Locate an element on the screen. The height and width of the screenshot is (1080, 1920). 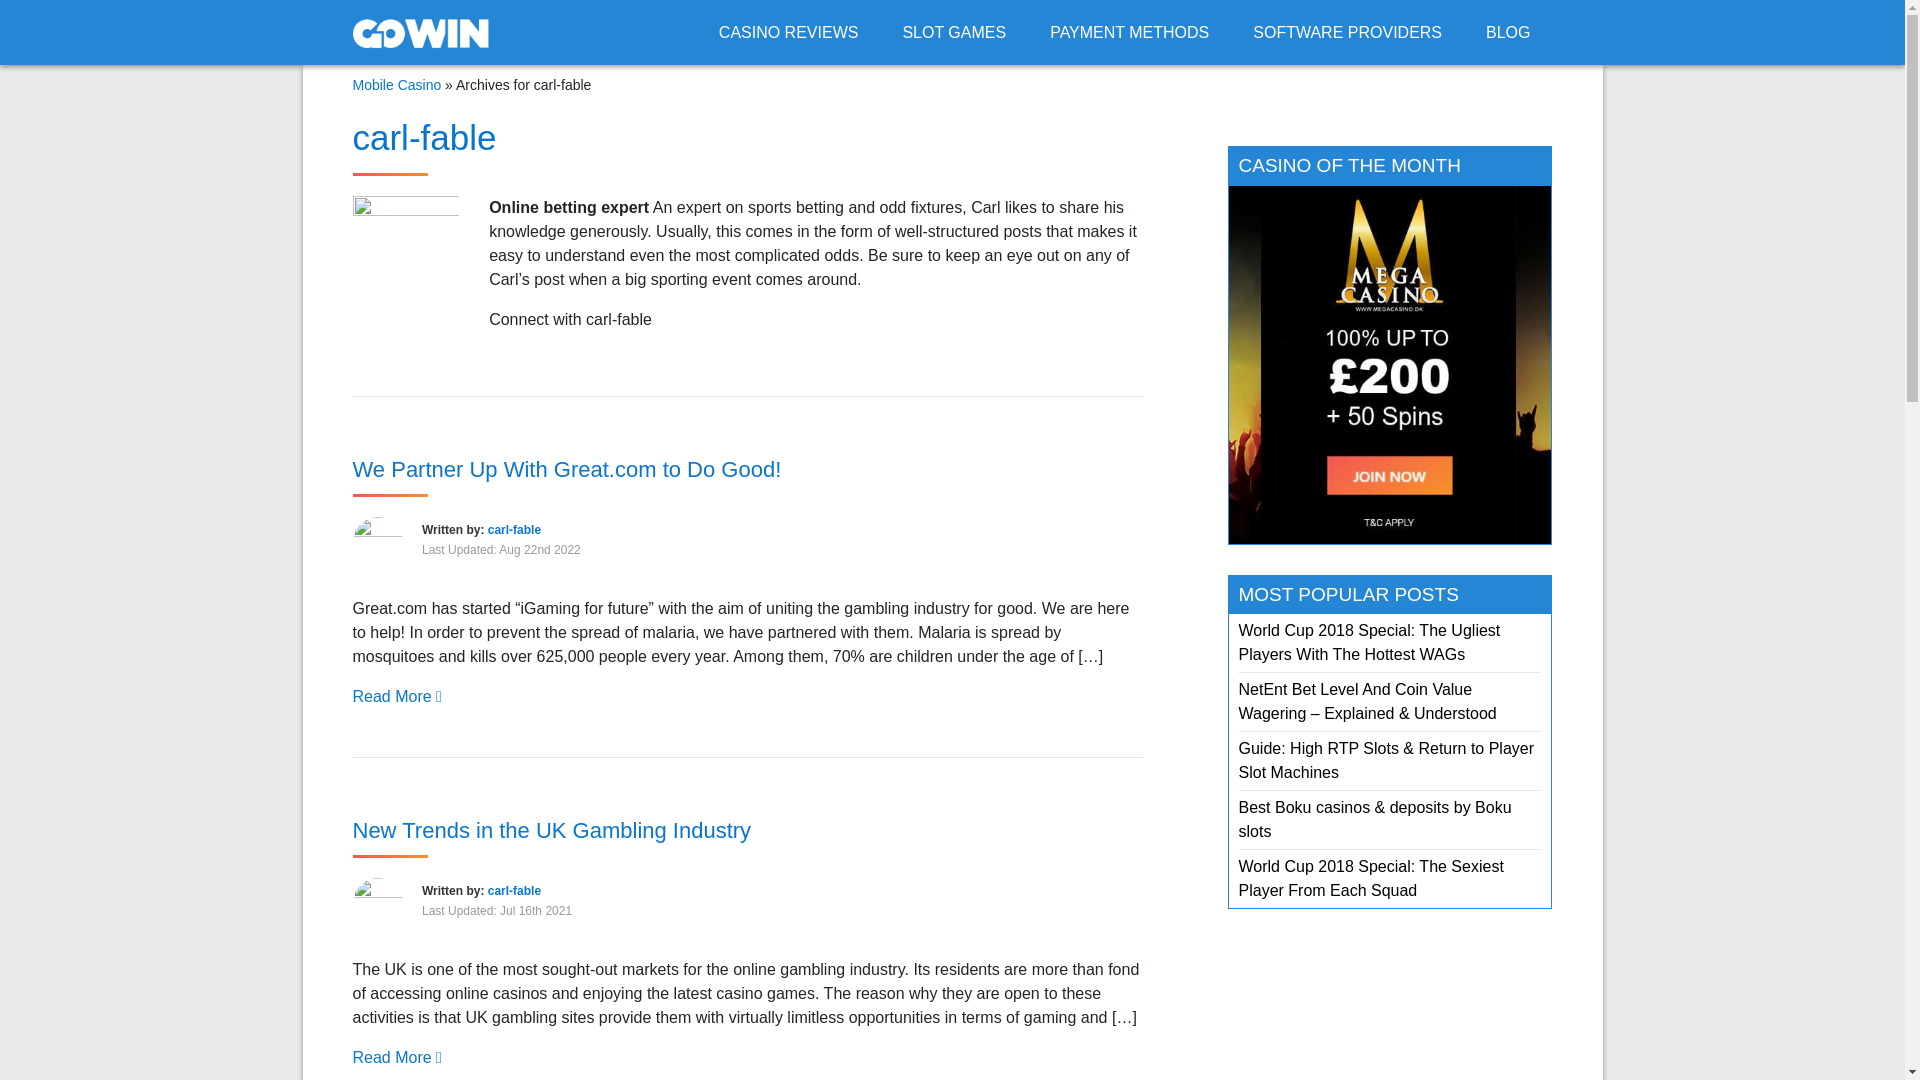
carl-fable is located at coordinates (514, 890).